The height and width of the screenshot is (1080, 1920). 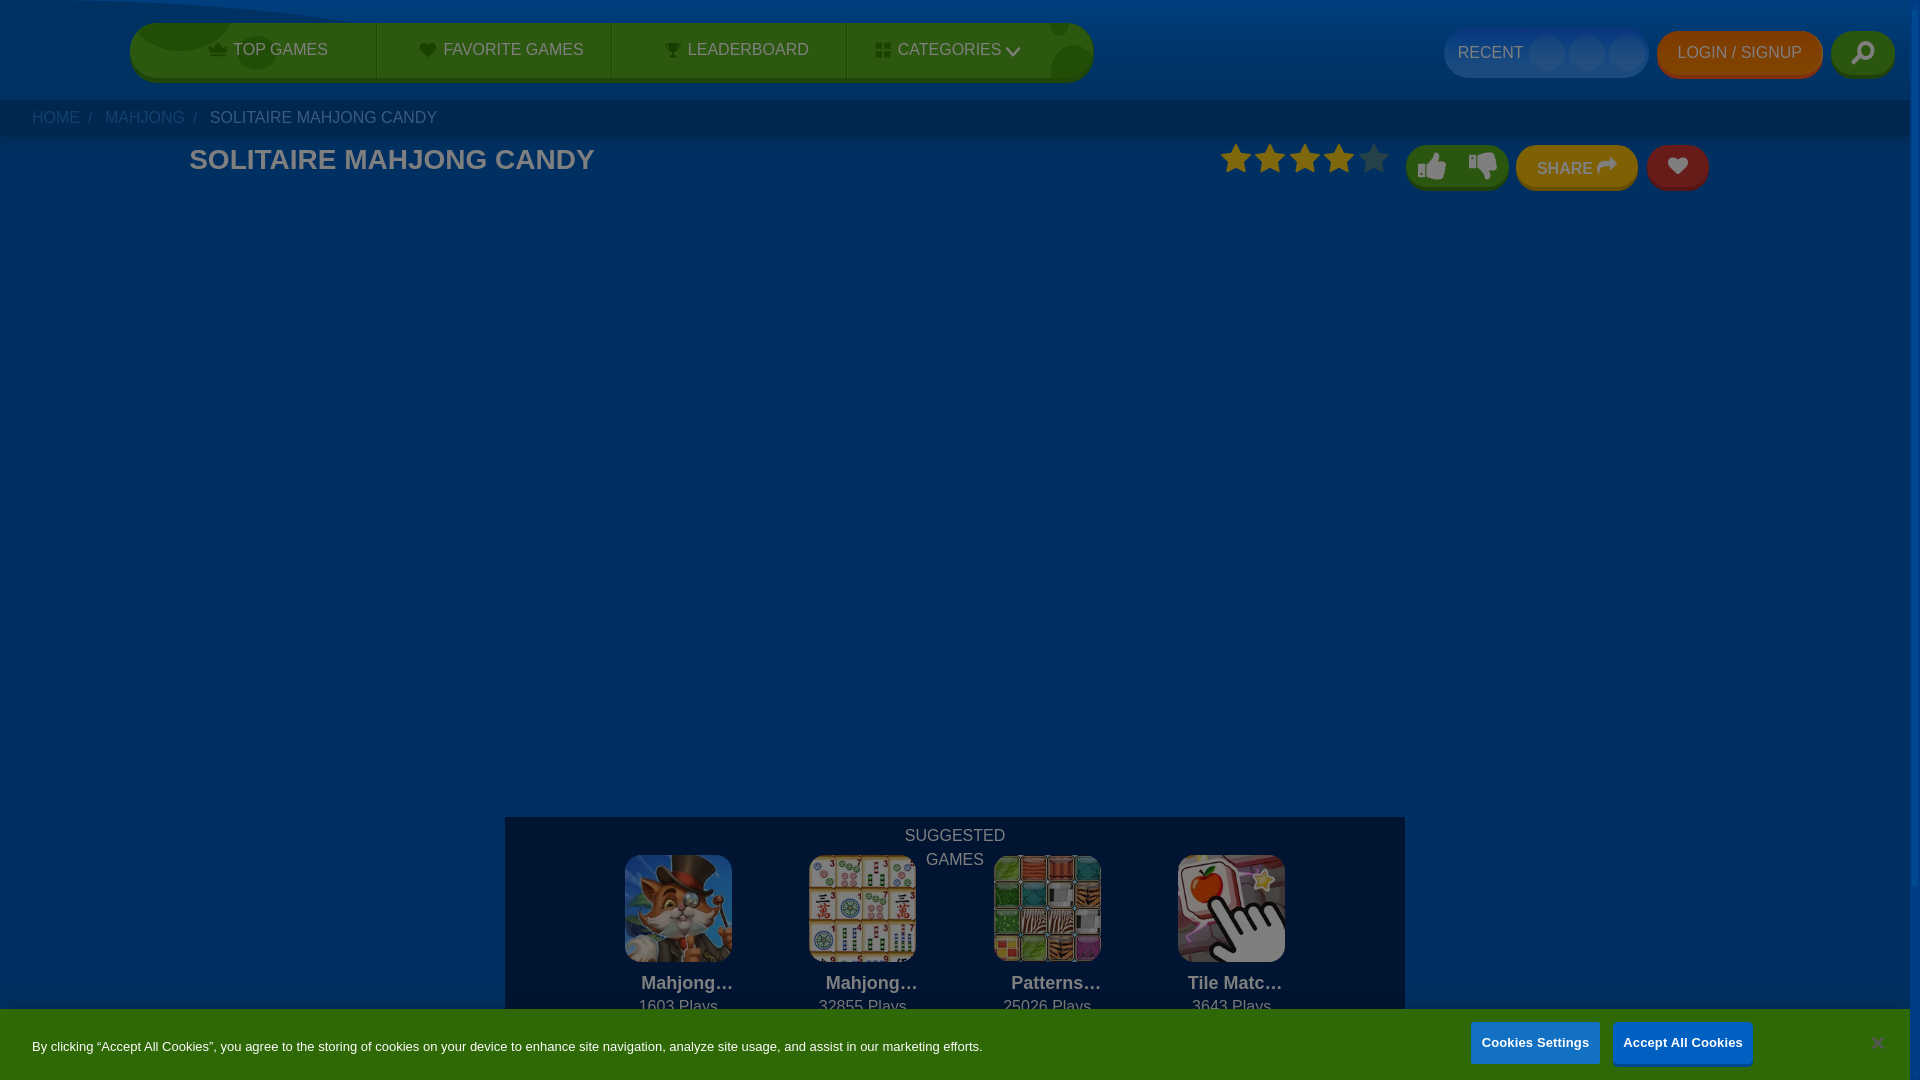 What do you see at coordinates (940, 50) in the screenshot?
I see `CATEGORIES` at bounding box center [940, 50].